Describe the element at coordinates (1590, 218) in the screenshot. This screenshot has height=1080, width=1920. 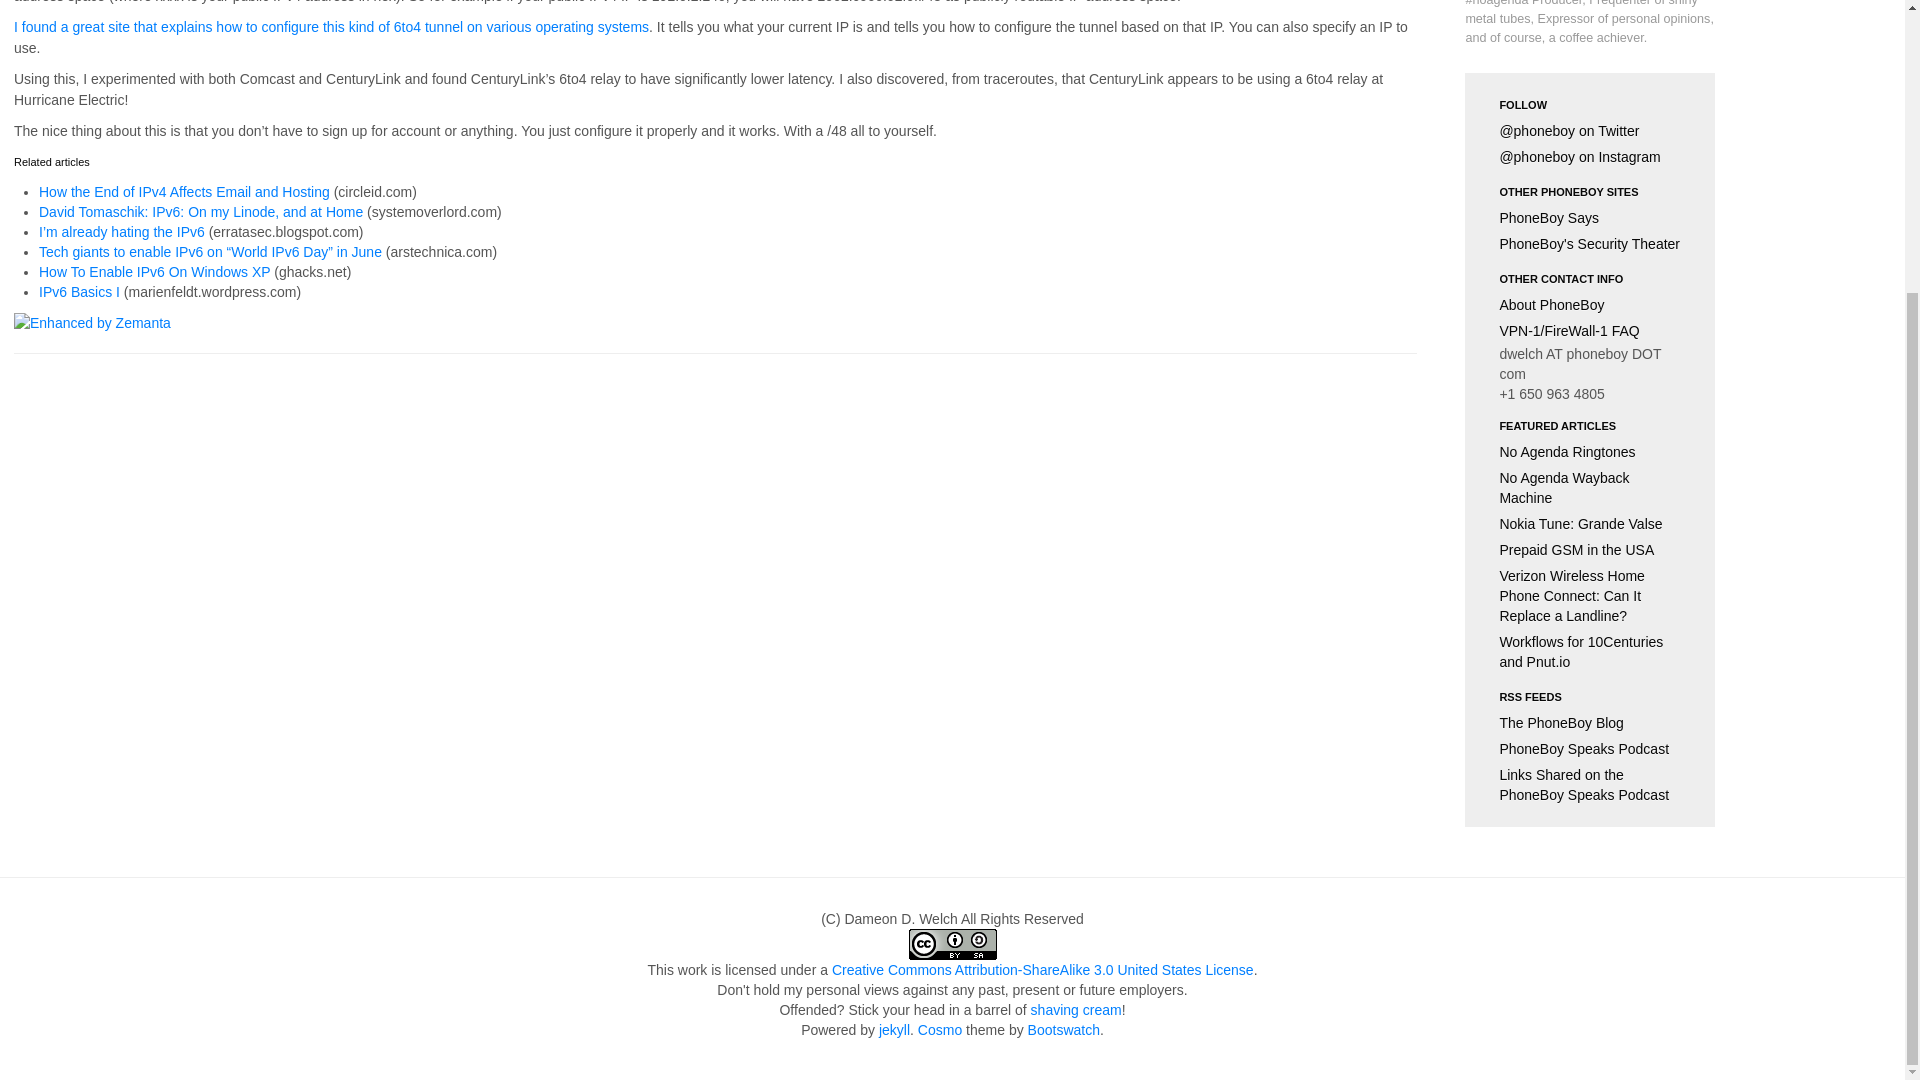
I see `PhoneBoy Says` at that location.